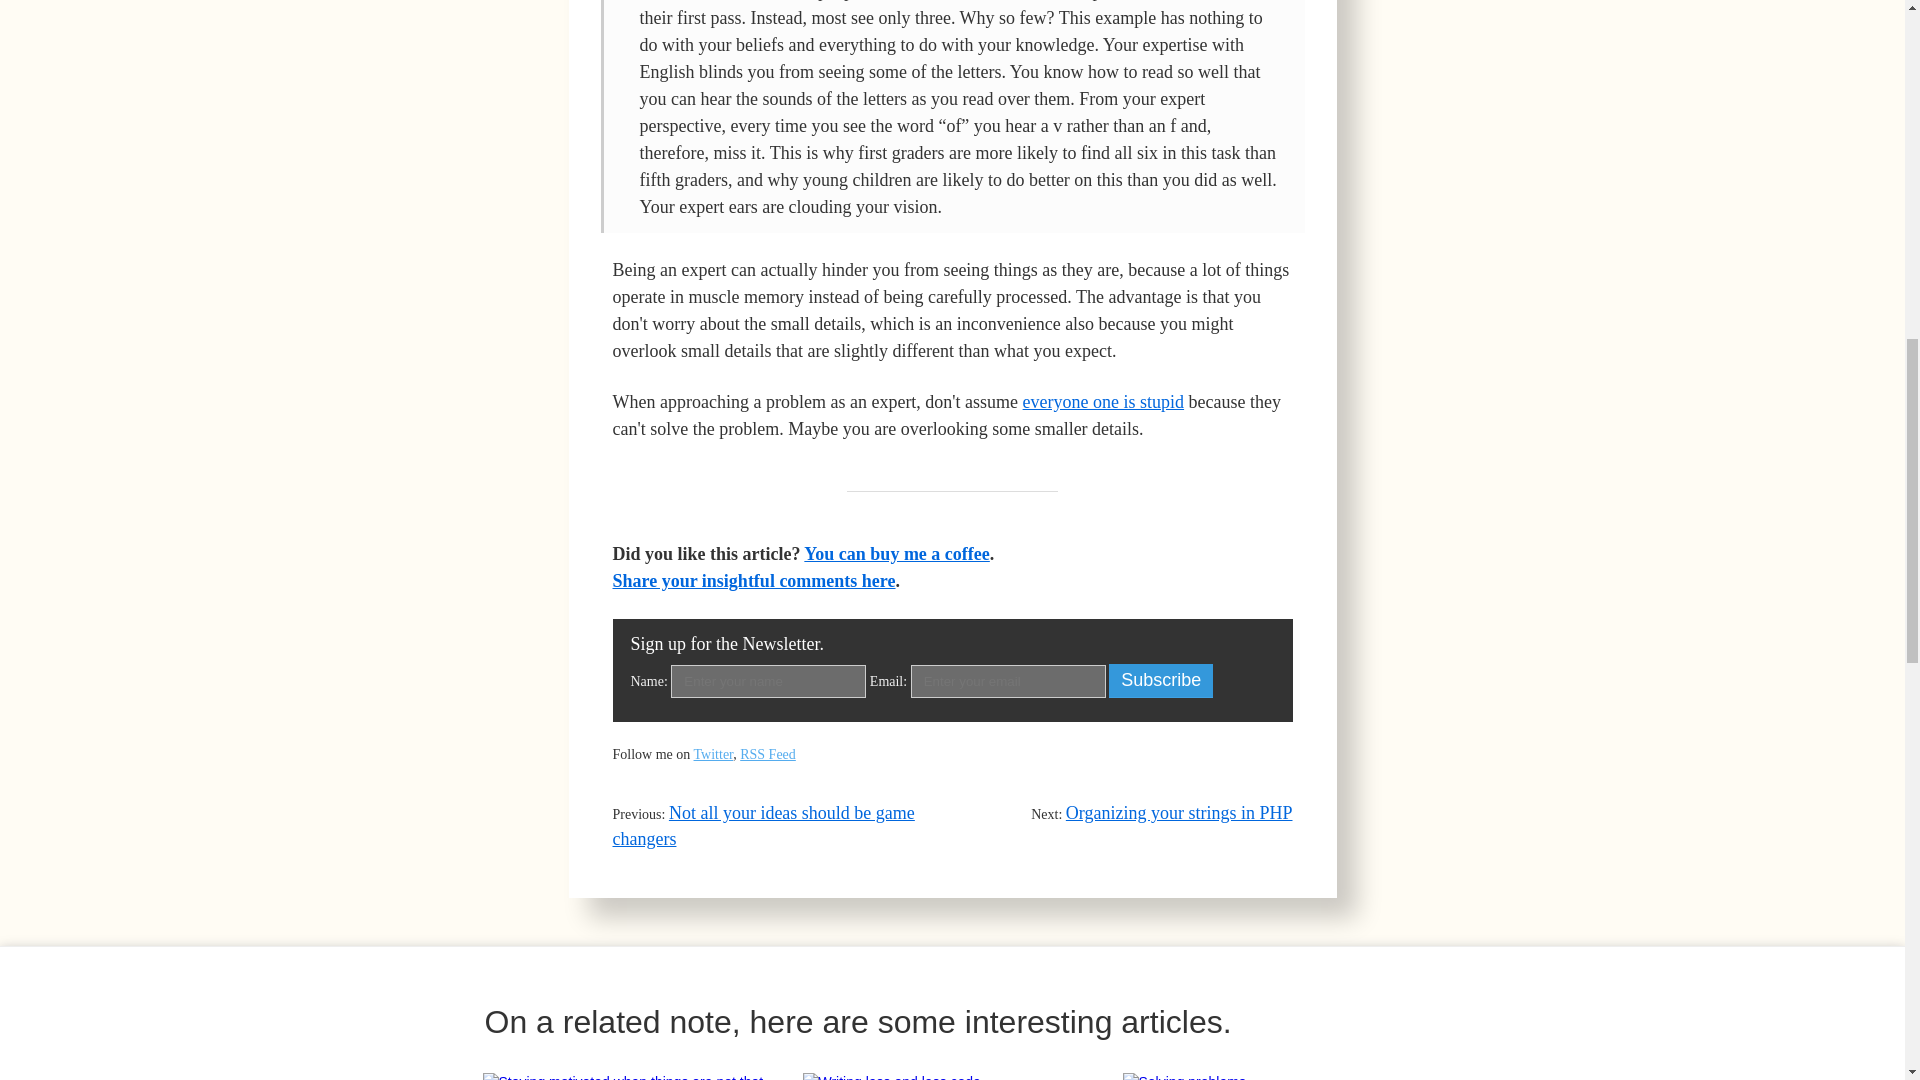  What do you see at coordinates (952, 1076) in the screenshot?
I see `Writing less and less code` at bounding box center [952, 1076].